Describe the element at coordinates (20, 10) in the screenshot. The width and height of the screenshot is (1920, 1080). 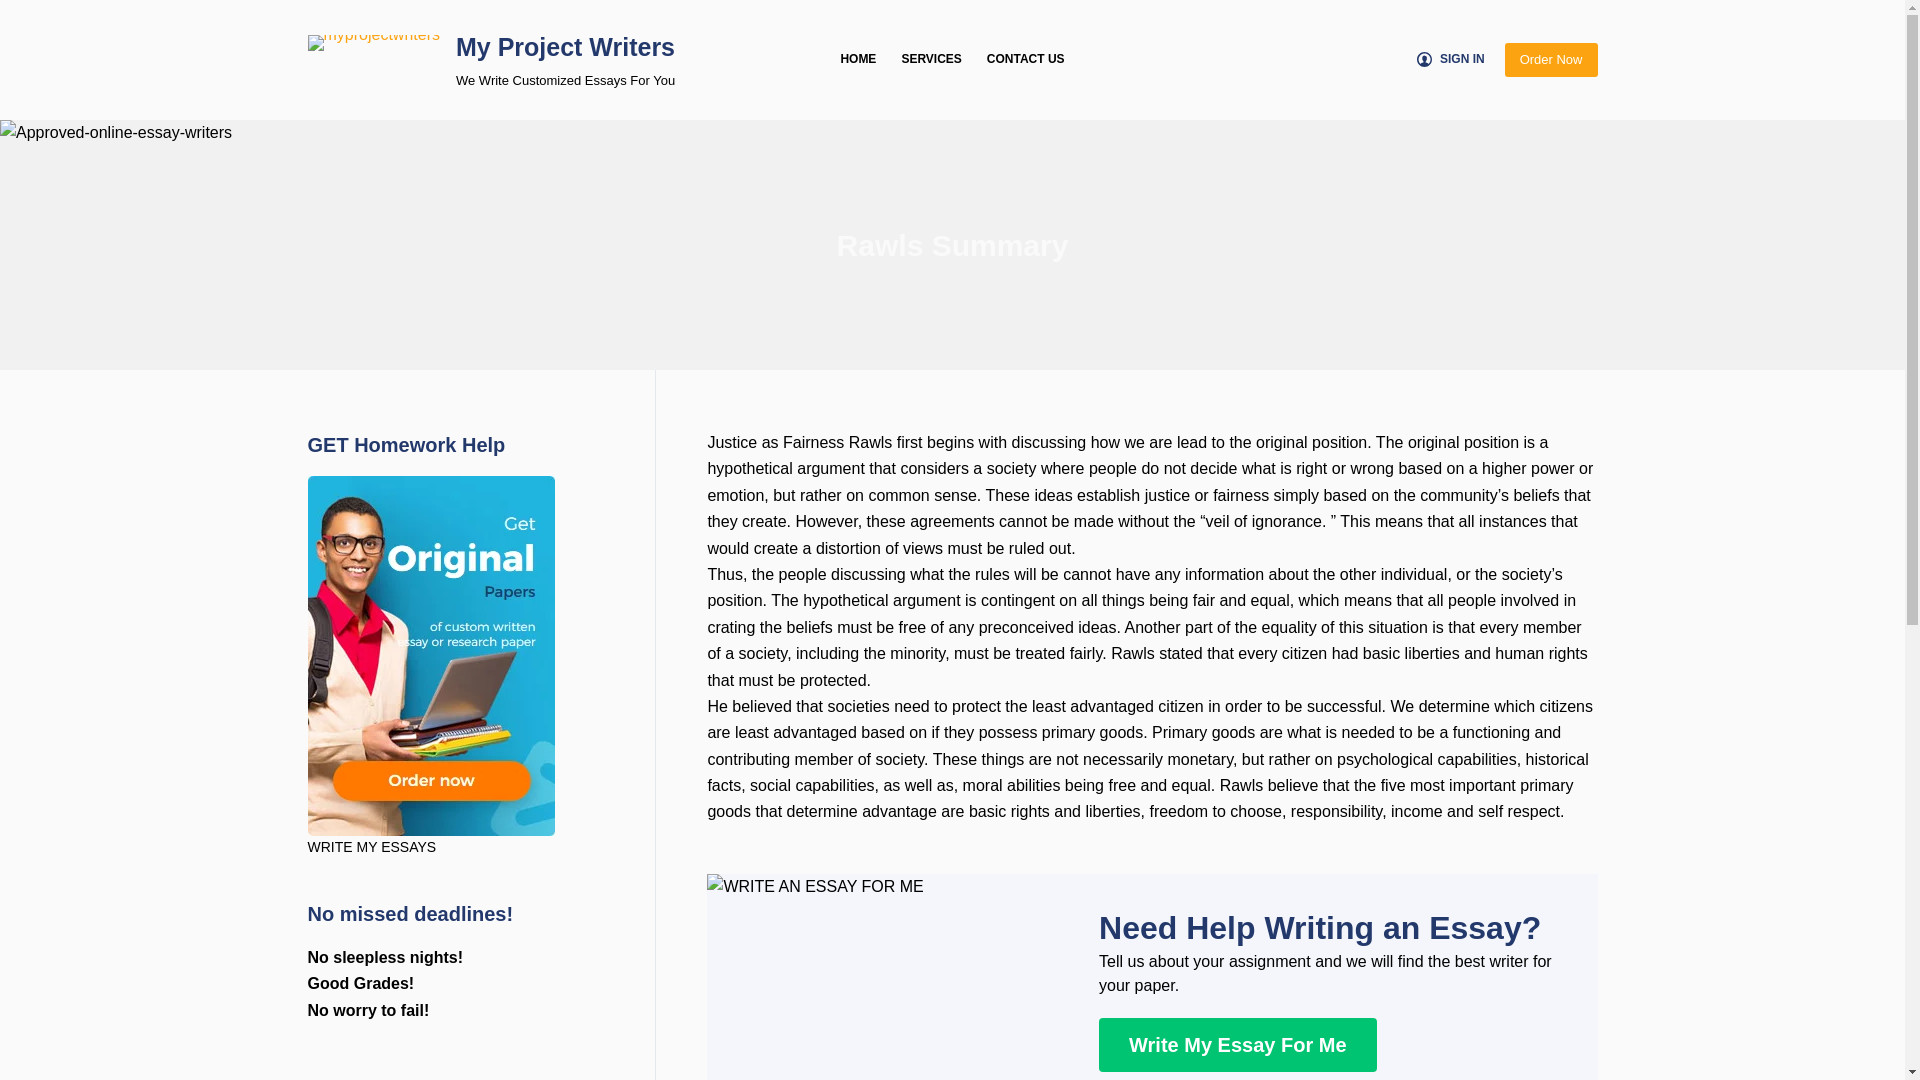
I see `Skip to content` at that location.